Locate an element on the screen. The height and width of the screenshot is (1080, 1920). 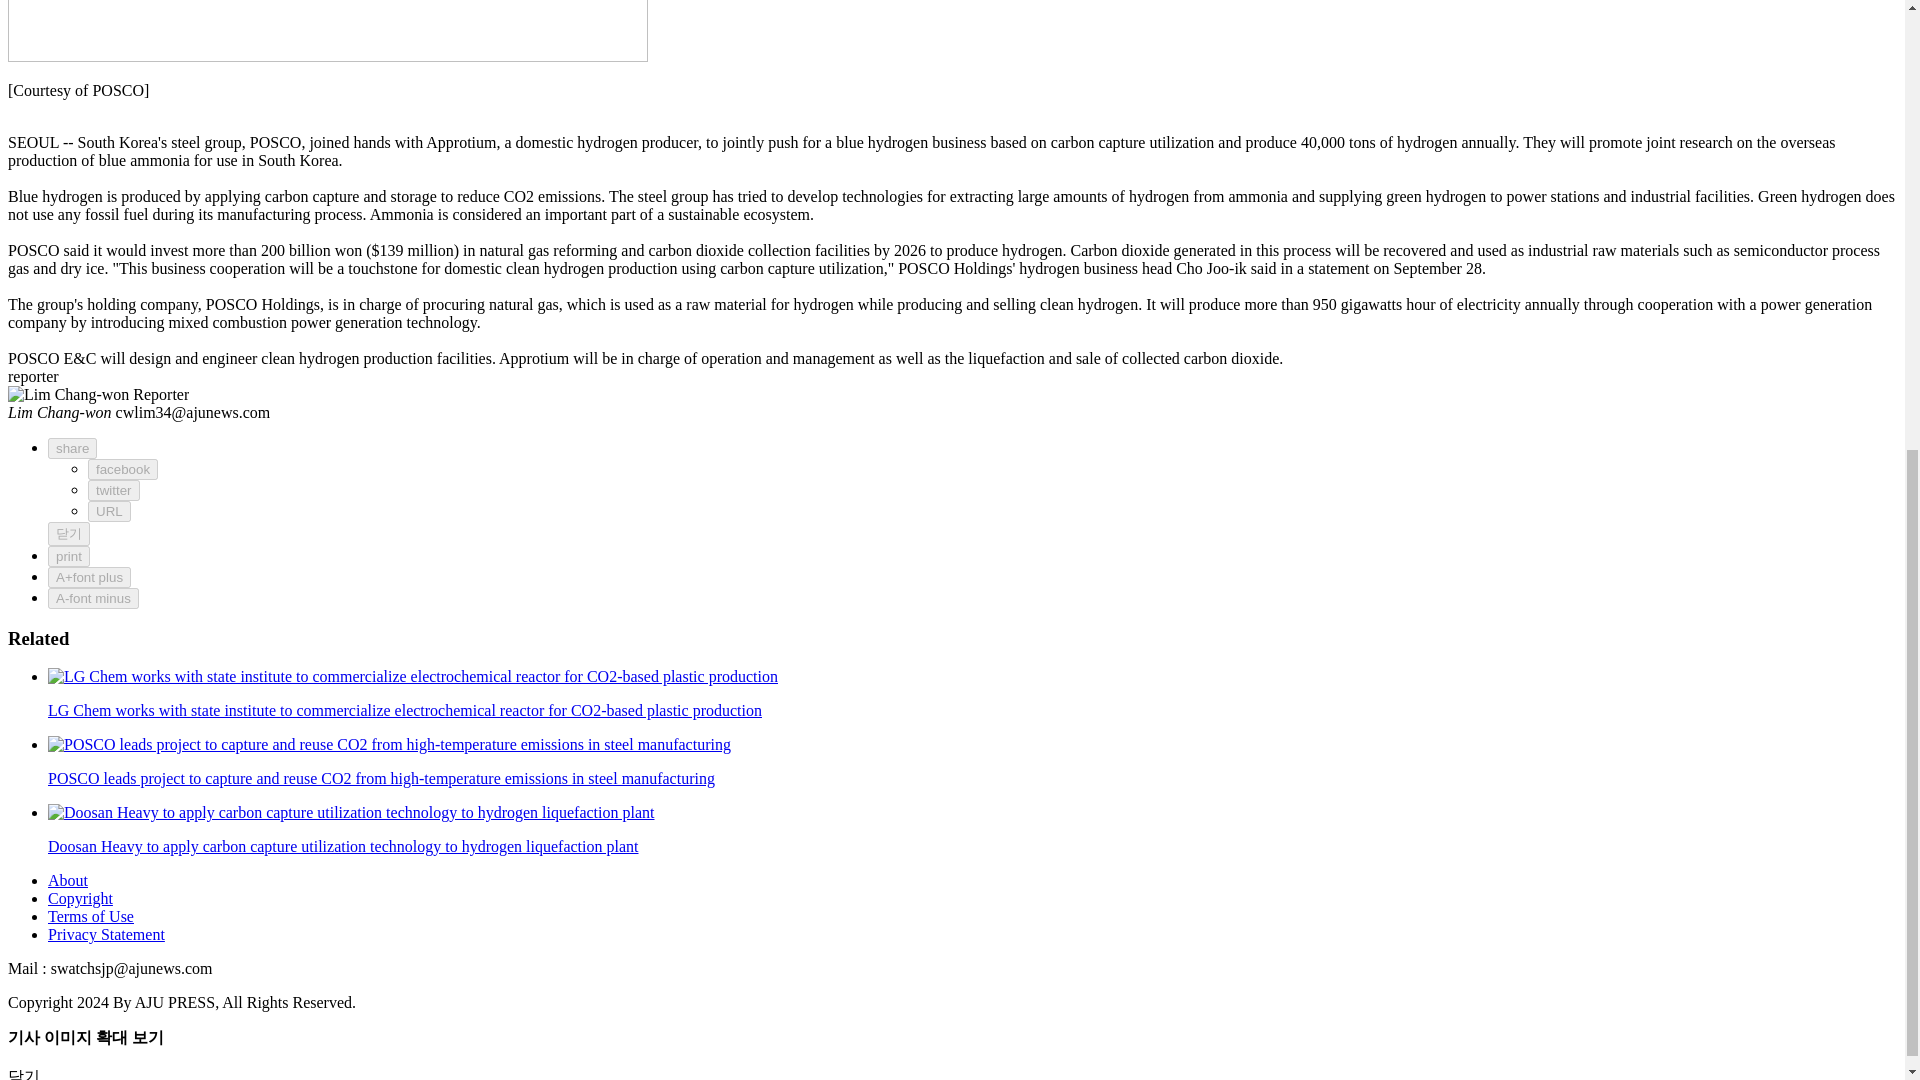
Privacy Statement is located at coordinates (106, 934).